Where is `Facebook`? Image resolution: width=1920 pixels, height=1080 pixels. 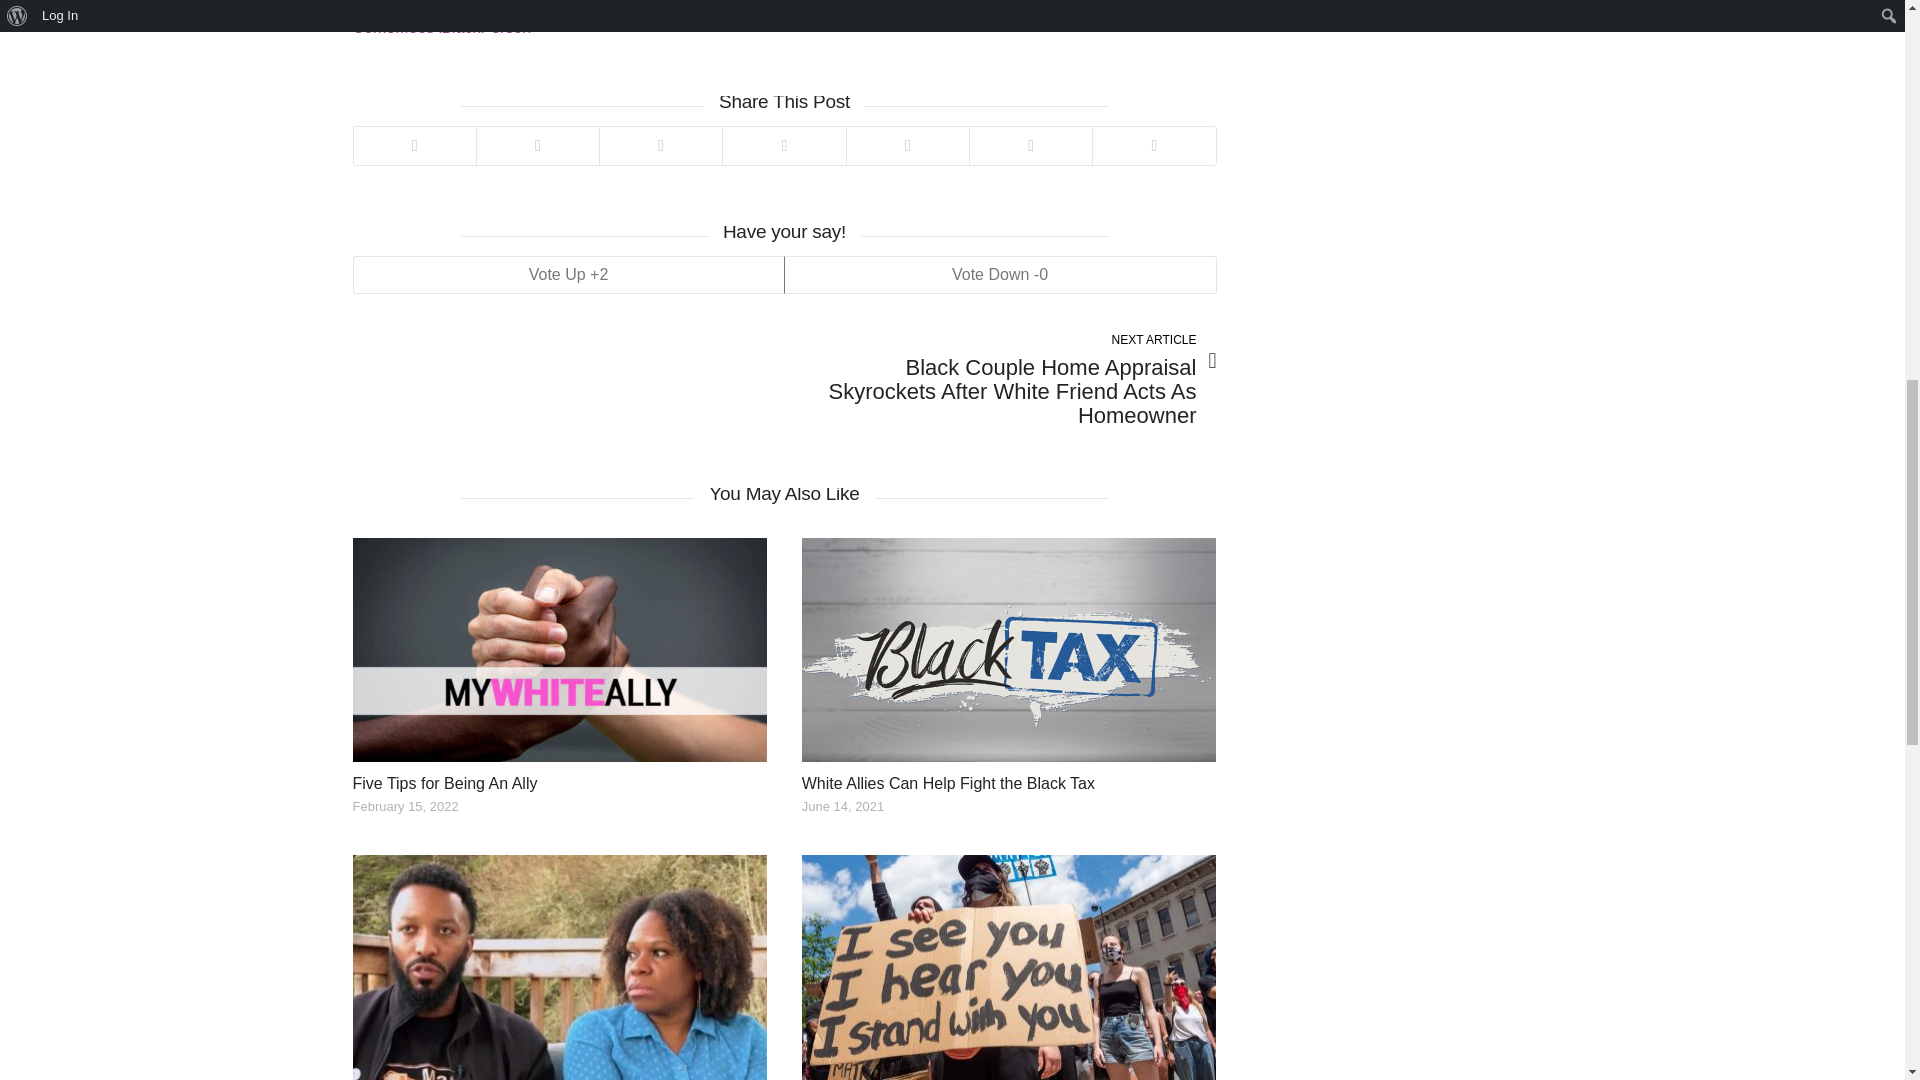
Facebook is located at coordinates (538, 146).